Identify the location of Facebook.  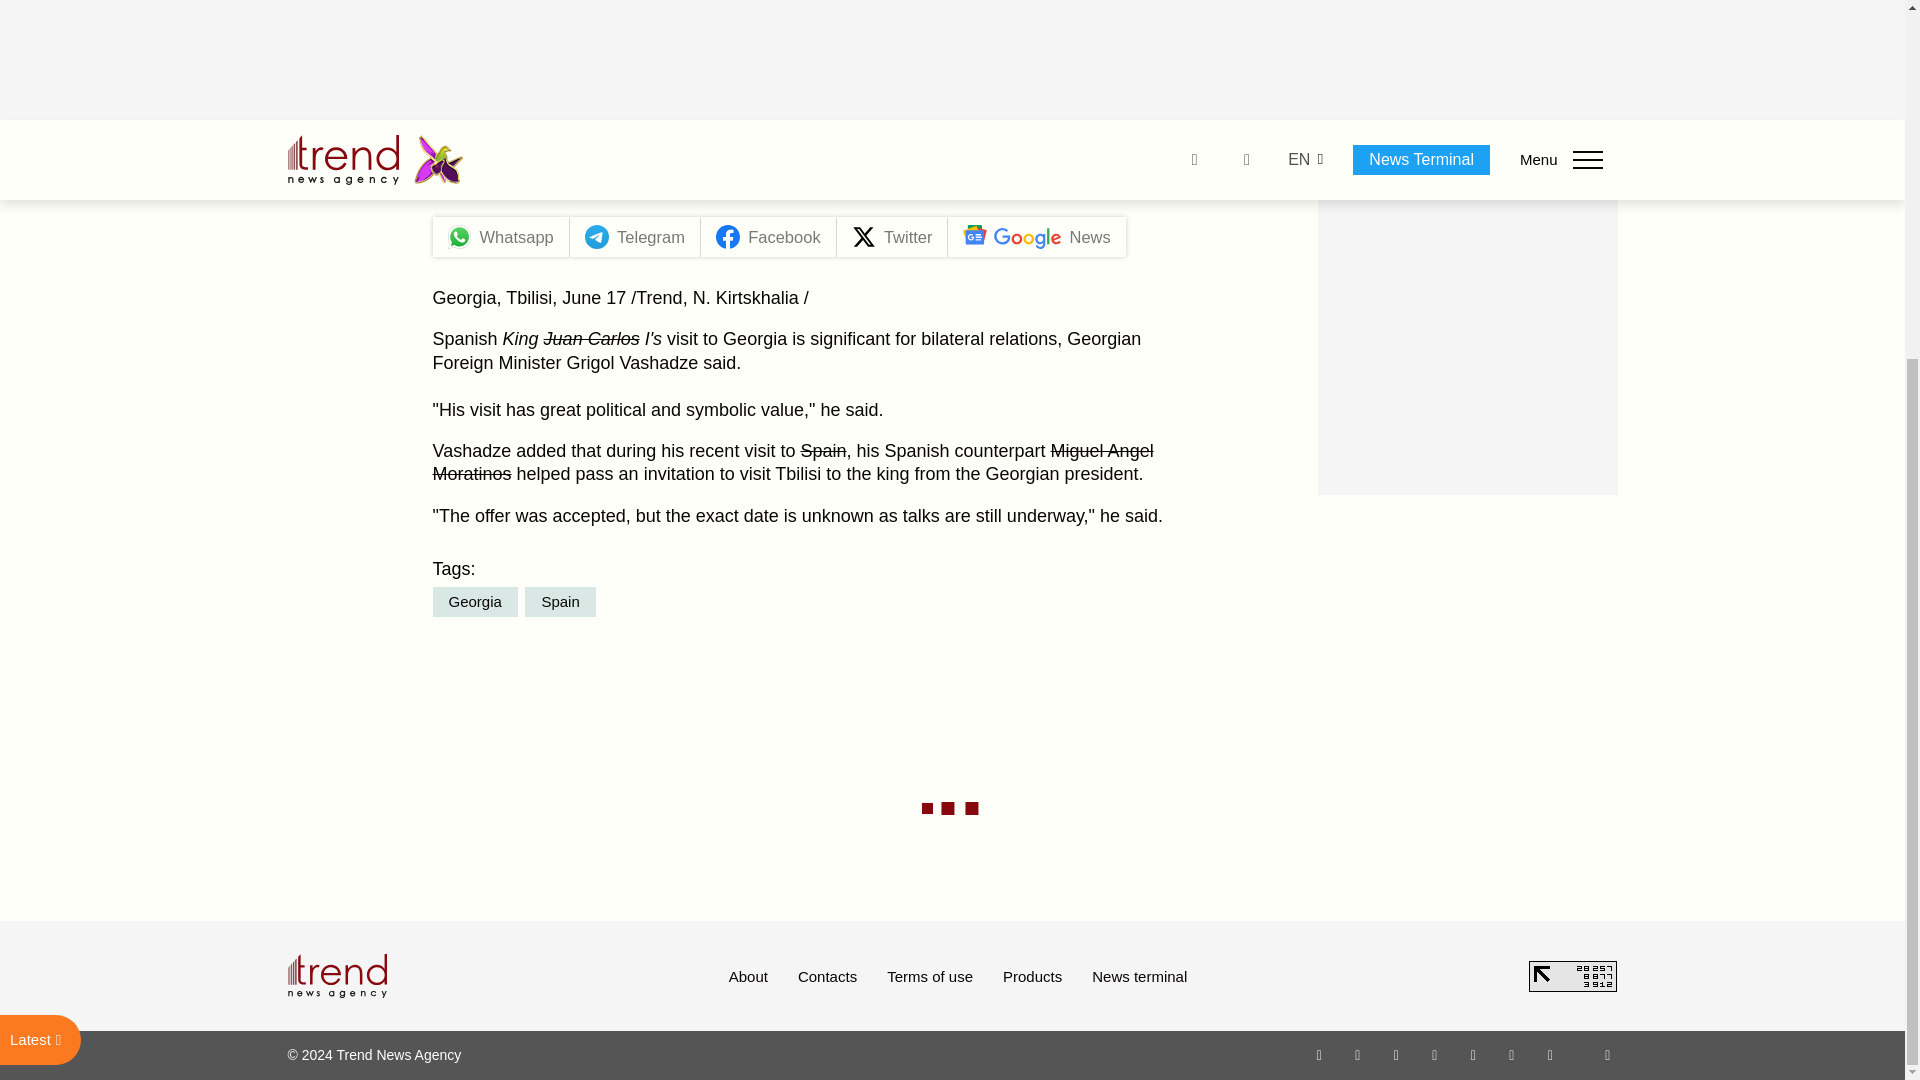
(1357, 1054).